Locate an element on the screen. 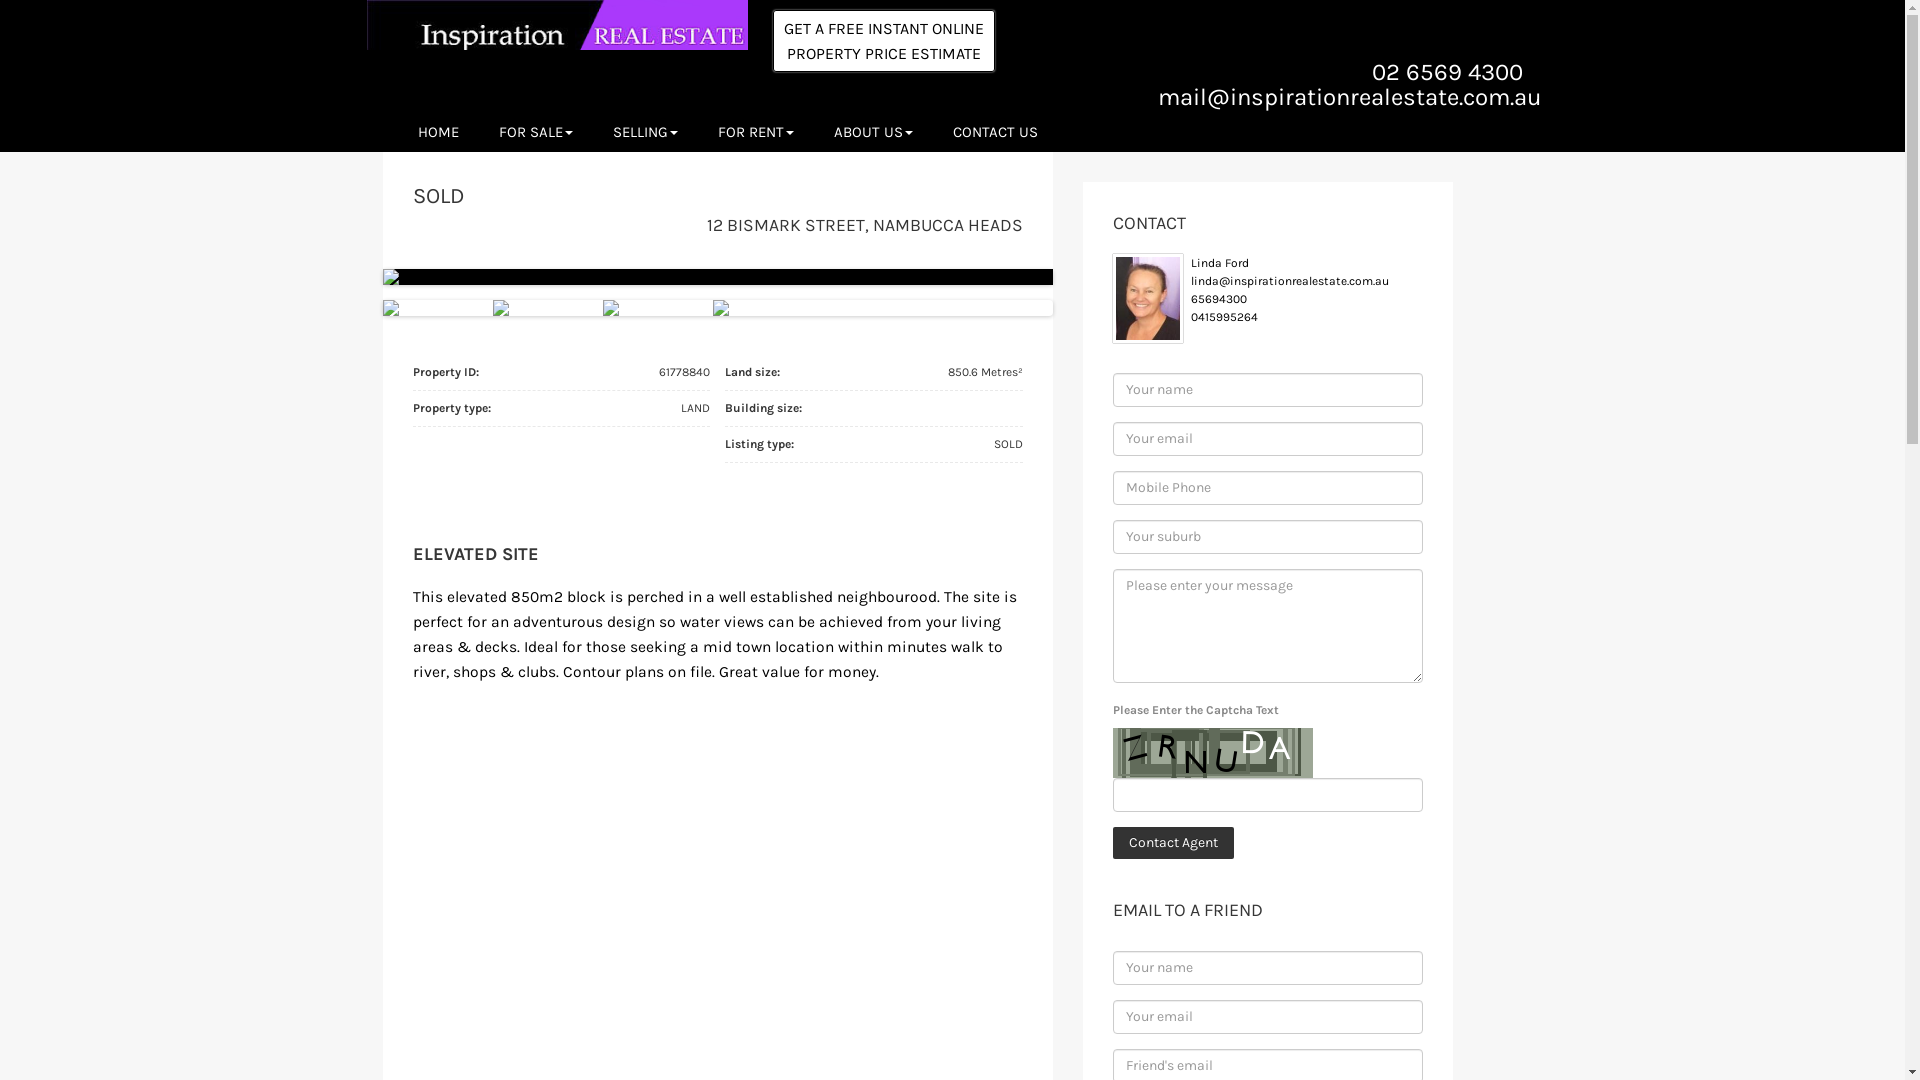 Image resolution: width=1920 pixels, height=1080 pixels. 0415995264 is located at coordinates (1224, 317).